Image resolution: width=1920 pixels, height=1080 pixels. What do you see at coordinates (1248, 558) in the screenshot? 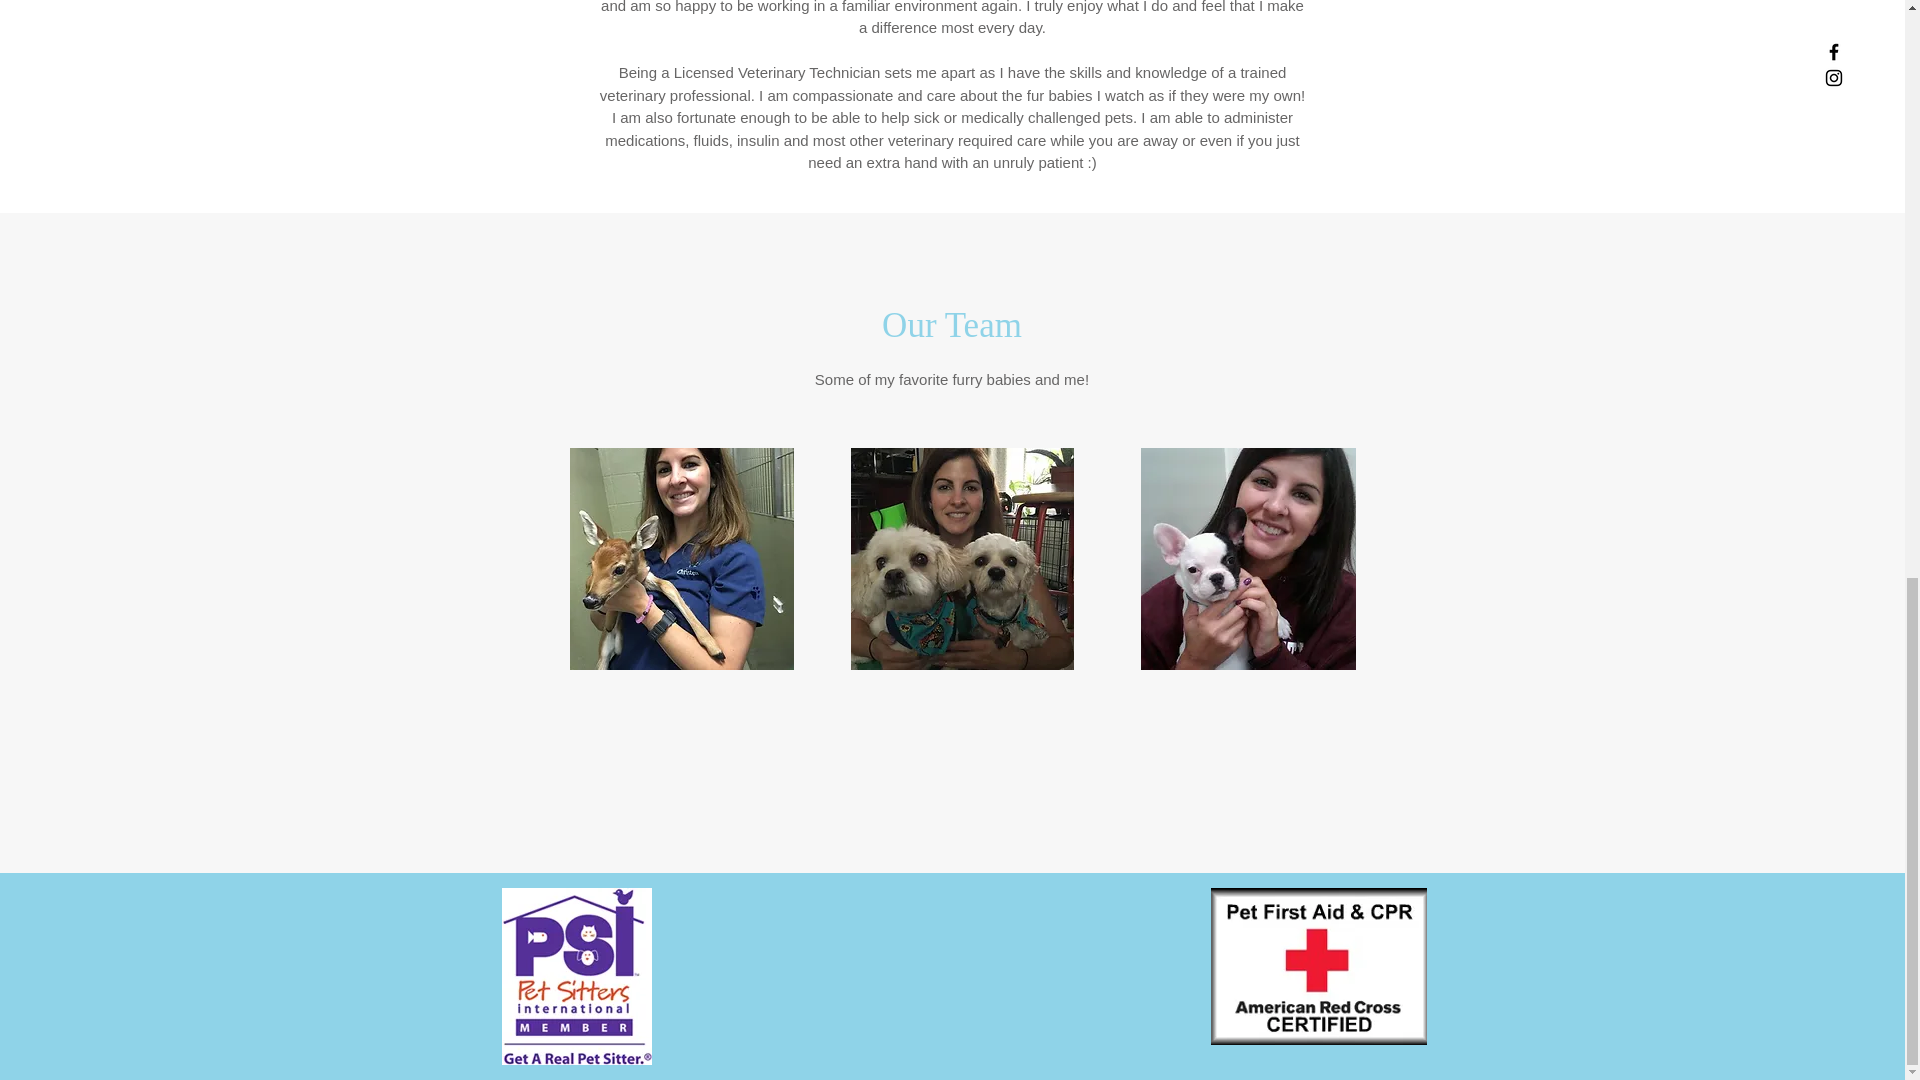
I see `Untitled` at bounding box center [1248, 558].